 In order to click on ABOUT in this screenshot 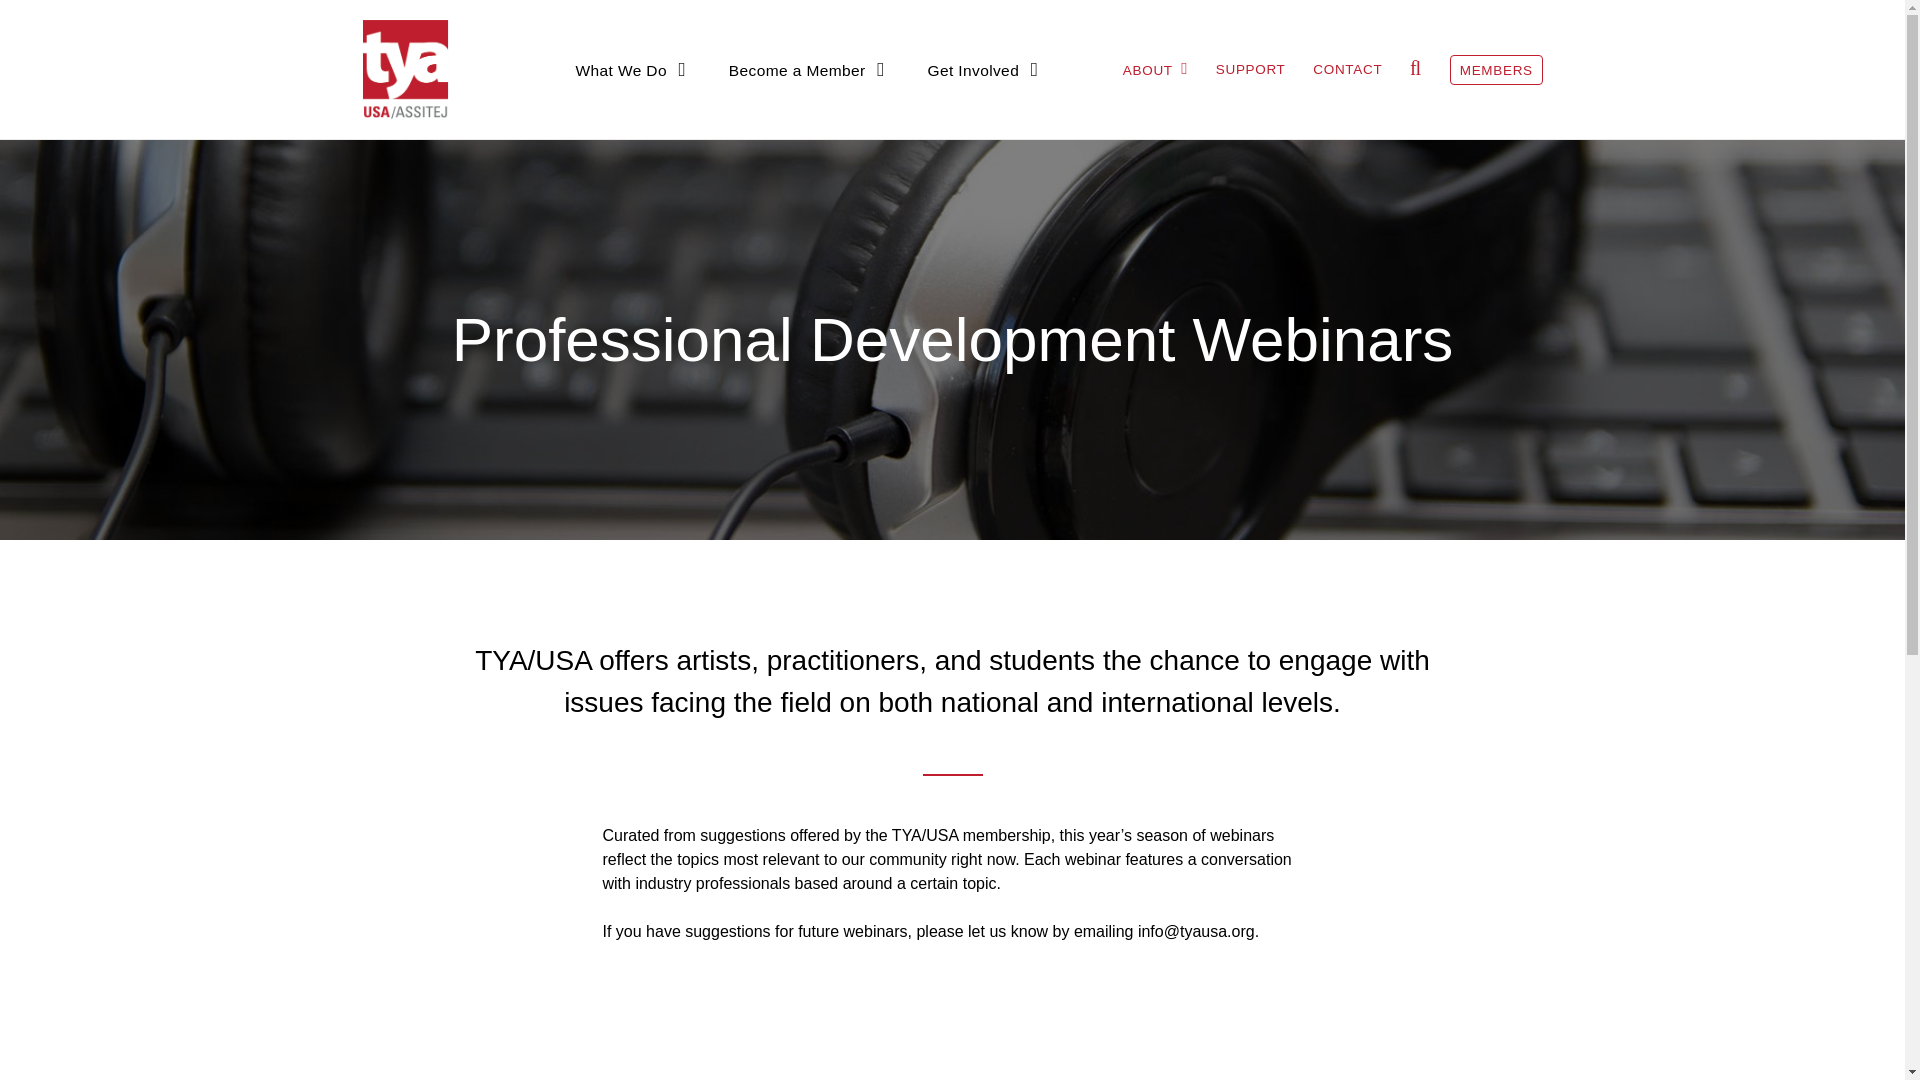, I will do `click(1156, 68)`.